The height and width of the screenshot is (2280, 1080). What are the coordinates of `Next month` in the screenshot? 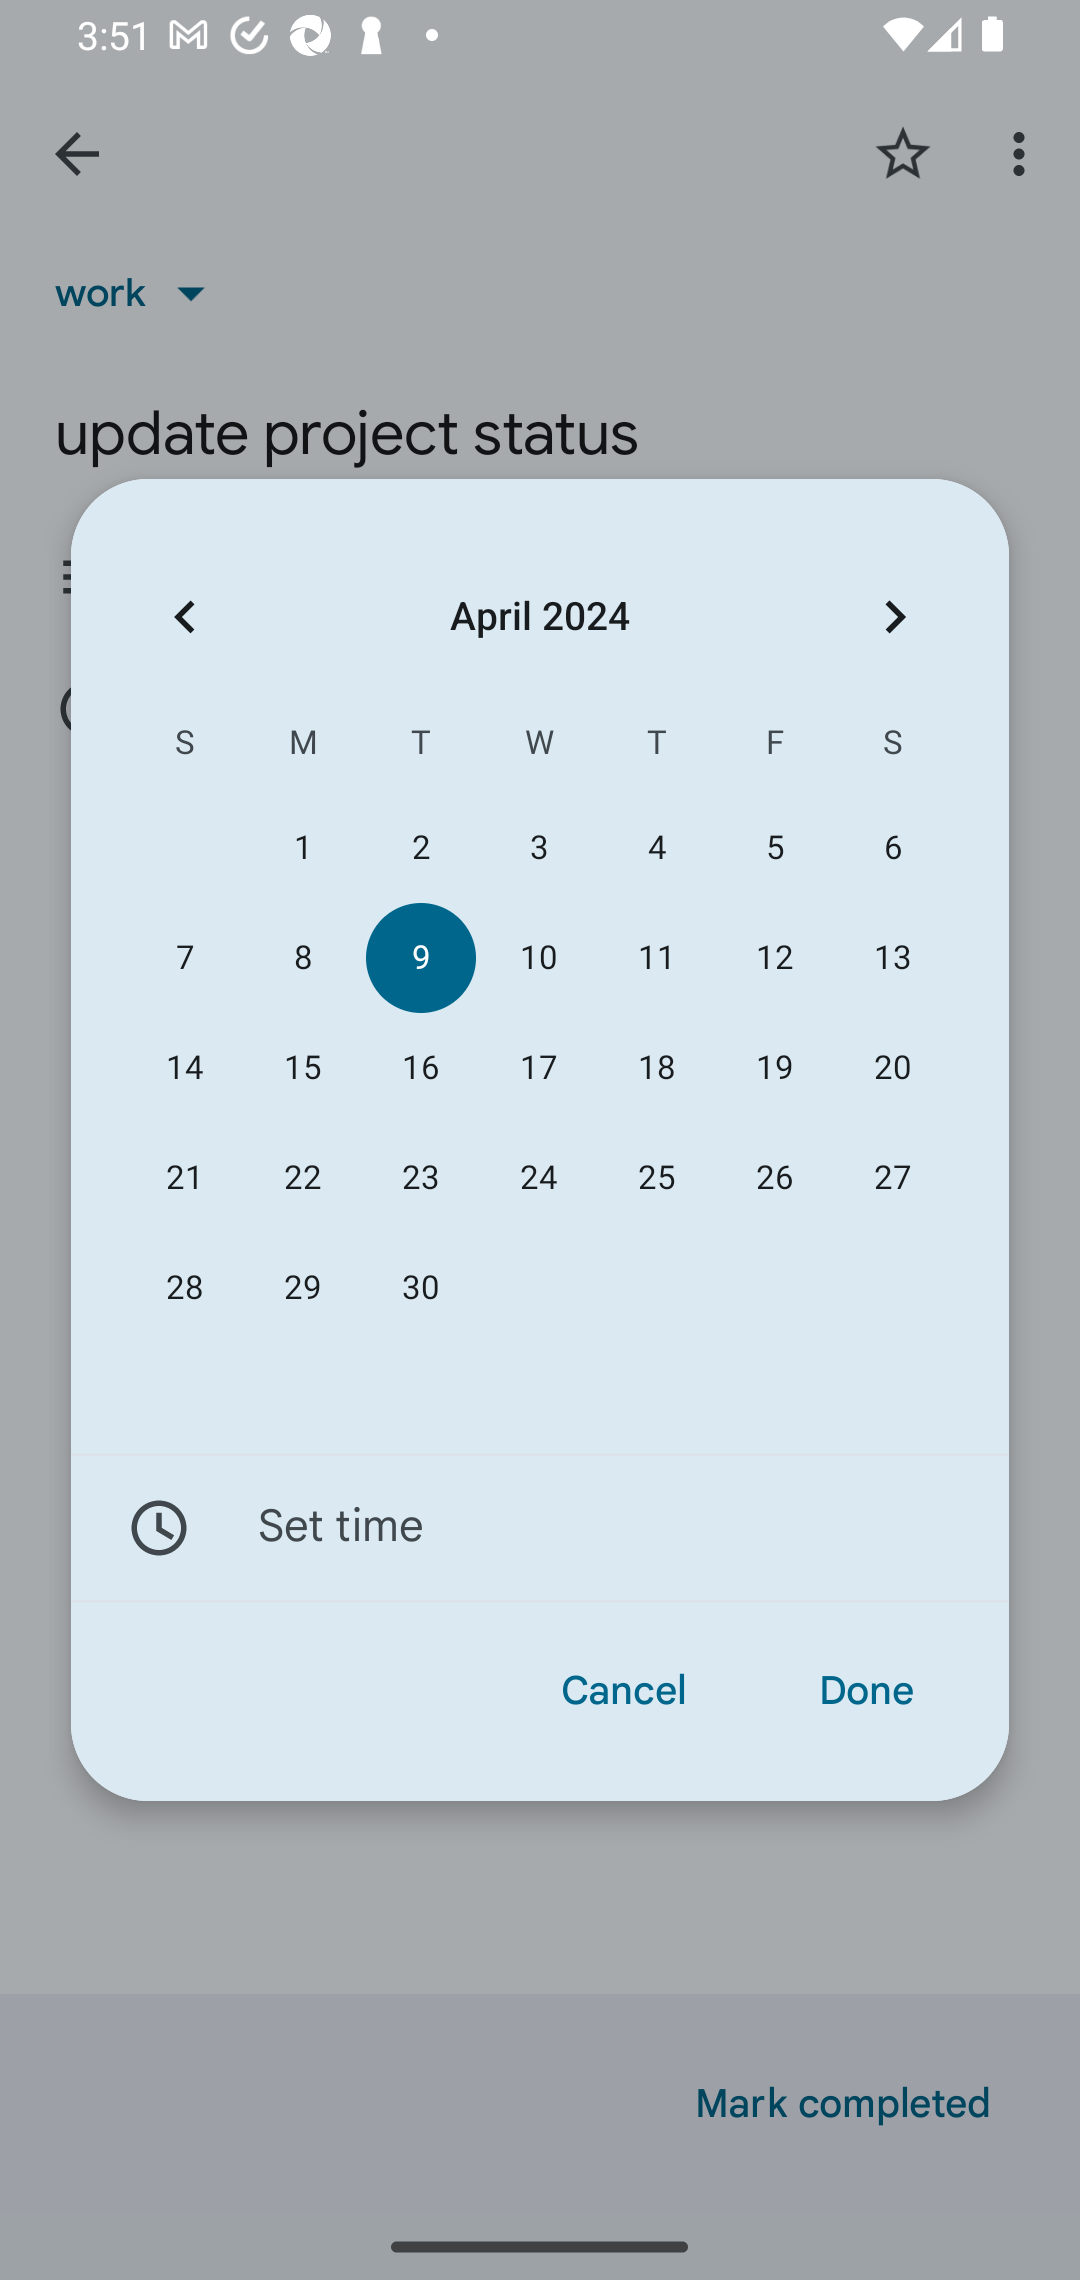 It's located at (895, 618).